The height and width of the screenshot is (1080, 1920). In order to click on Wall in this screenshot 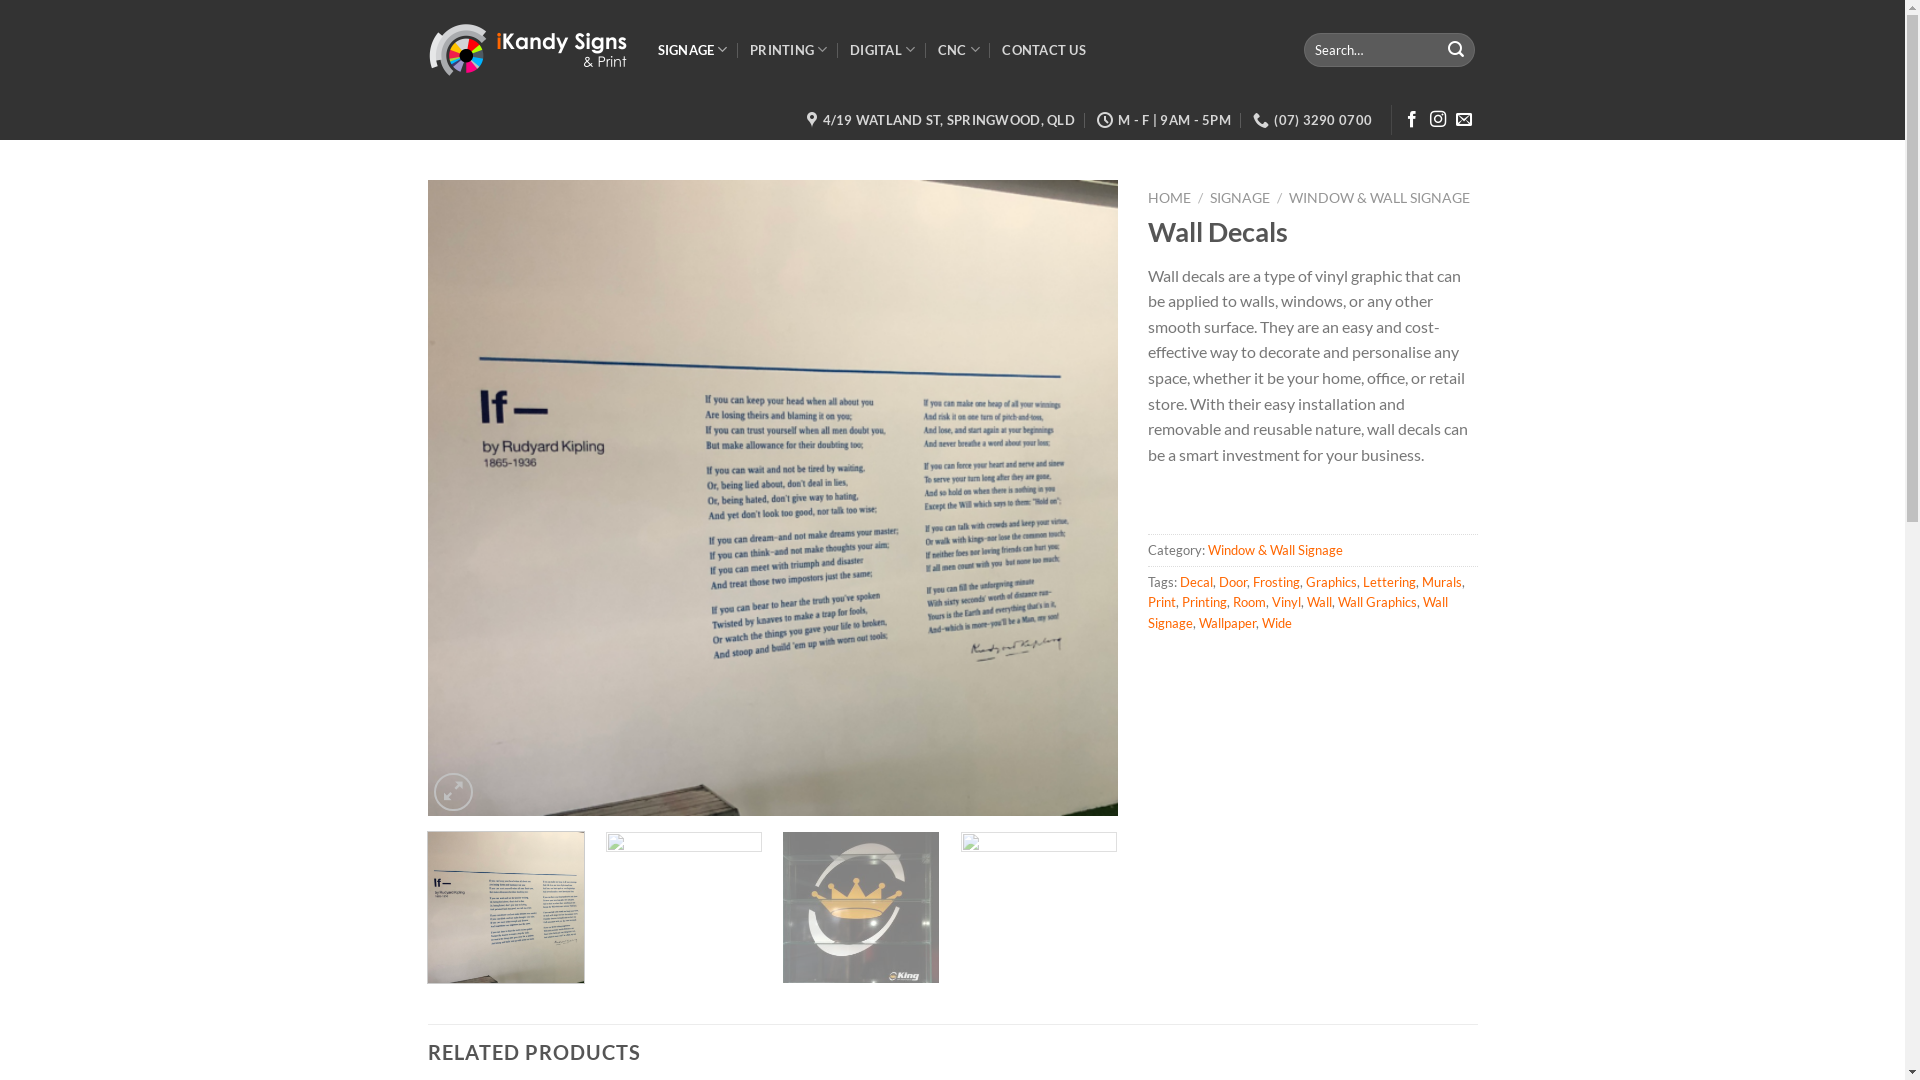, I will do `click(1318, 602)`.